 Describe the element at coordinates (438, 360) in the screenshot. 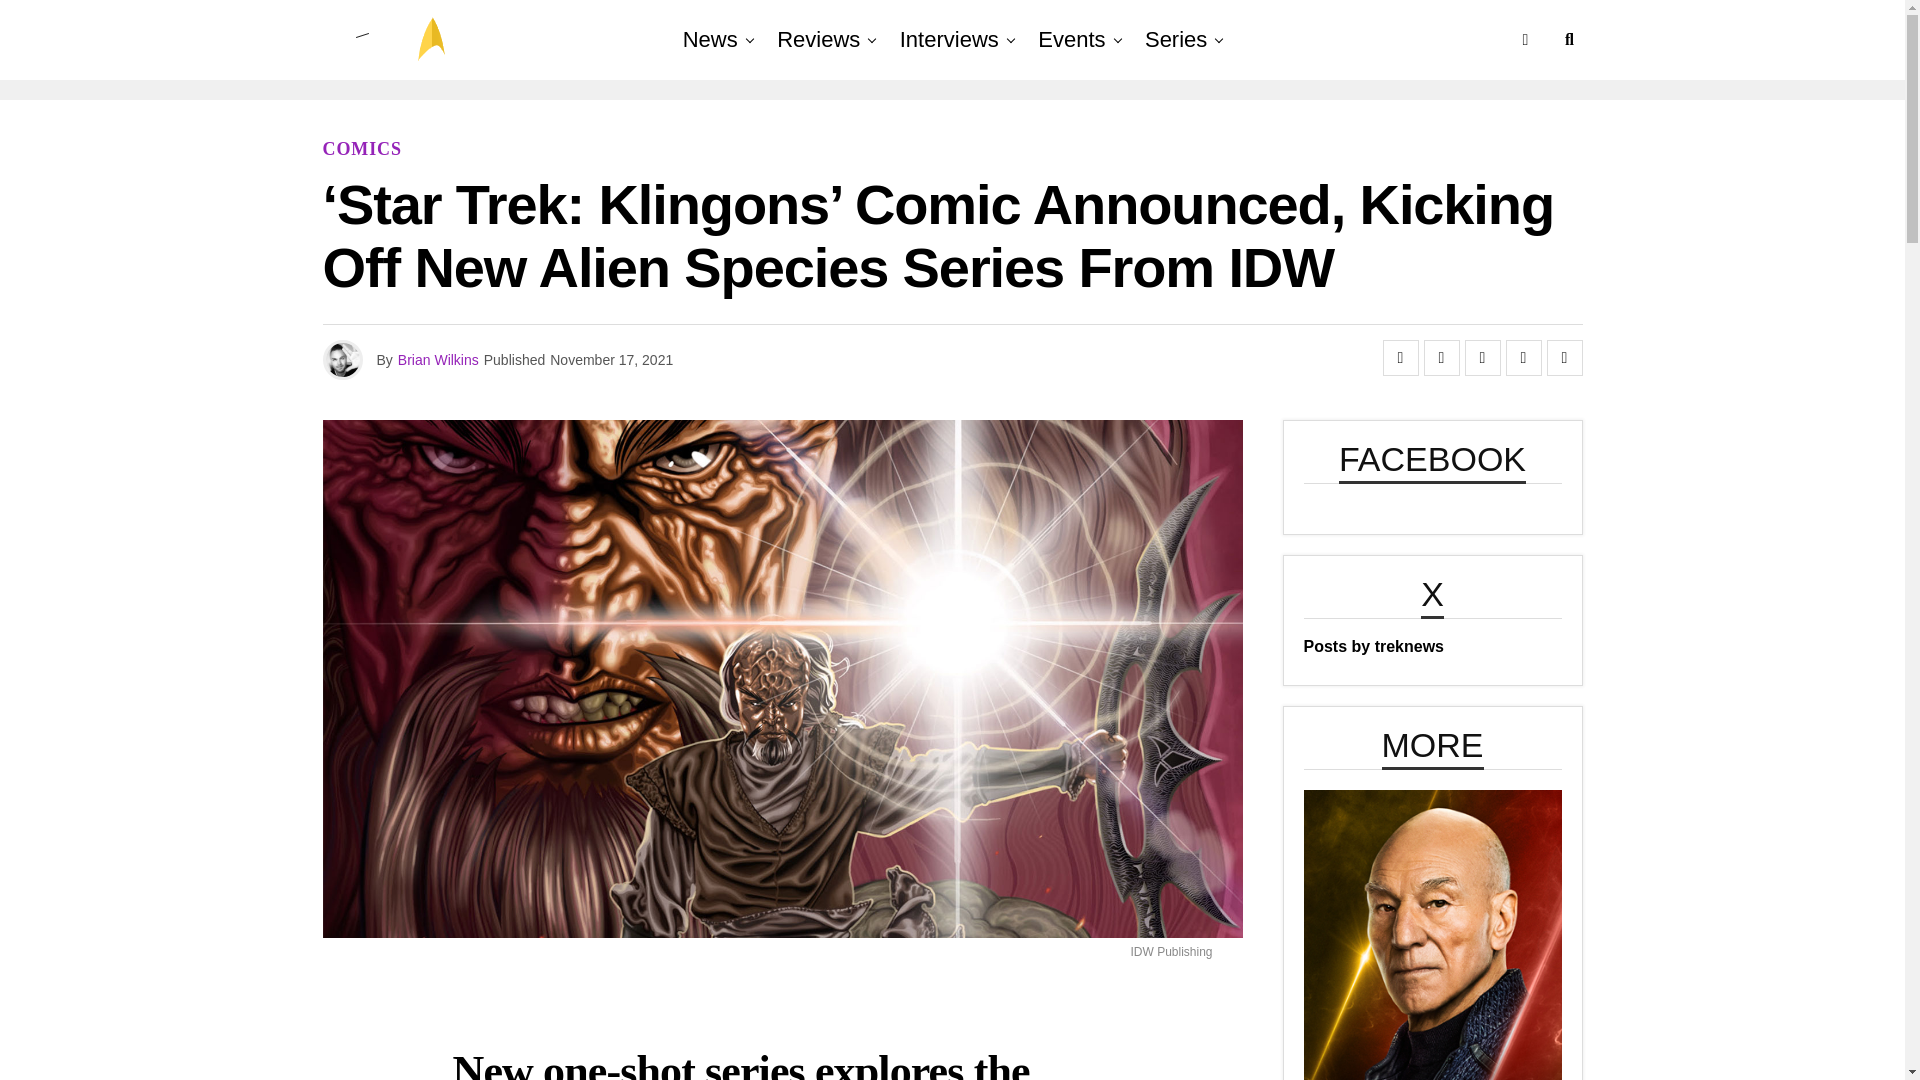

I see `Posts by Brian Wilkins` at that location.